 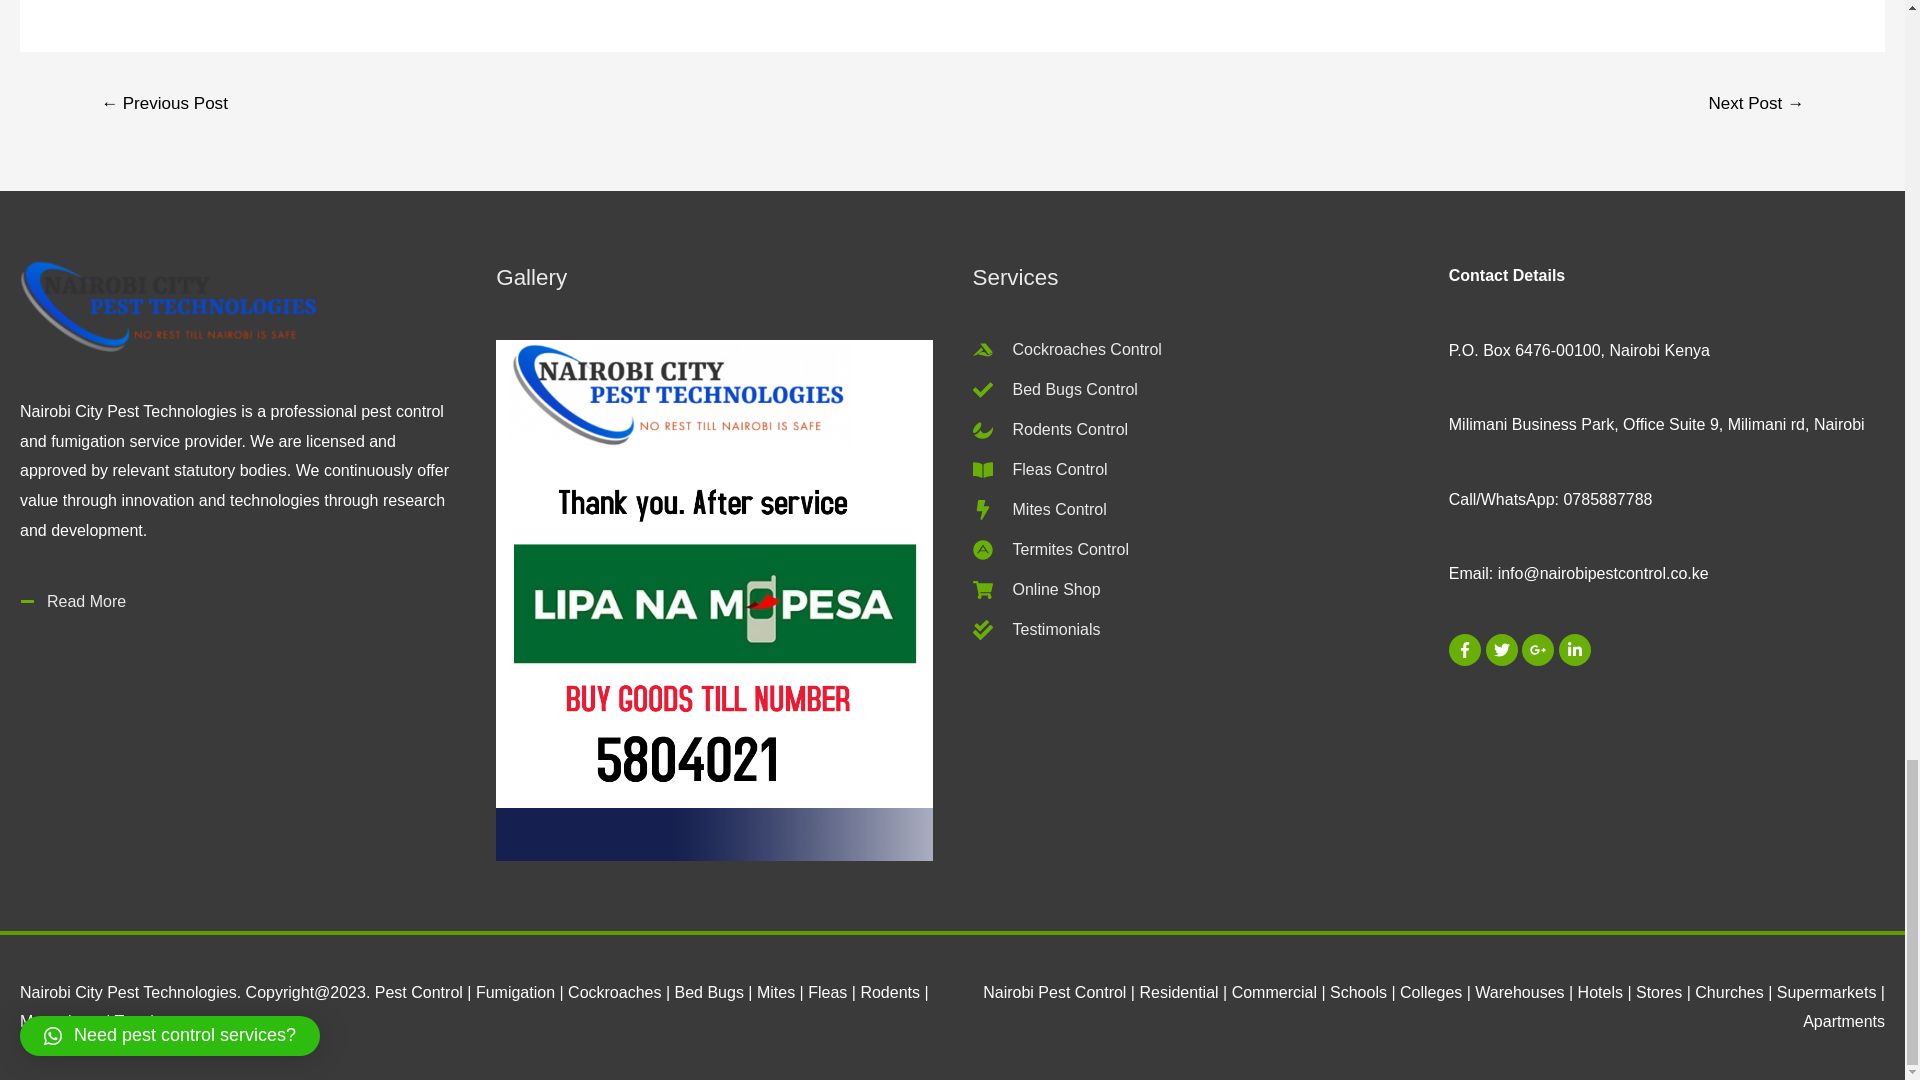 I want to click on Cockroaches Control, so click(x=1066, y=350).